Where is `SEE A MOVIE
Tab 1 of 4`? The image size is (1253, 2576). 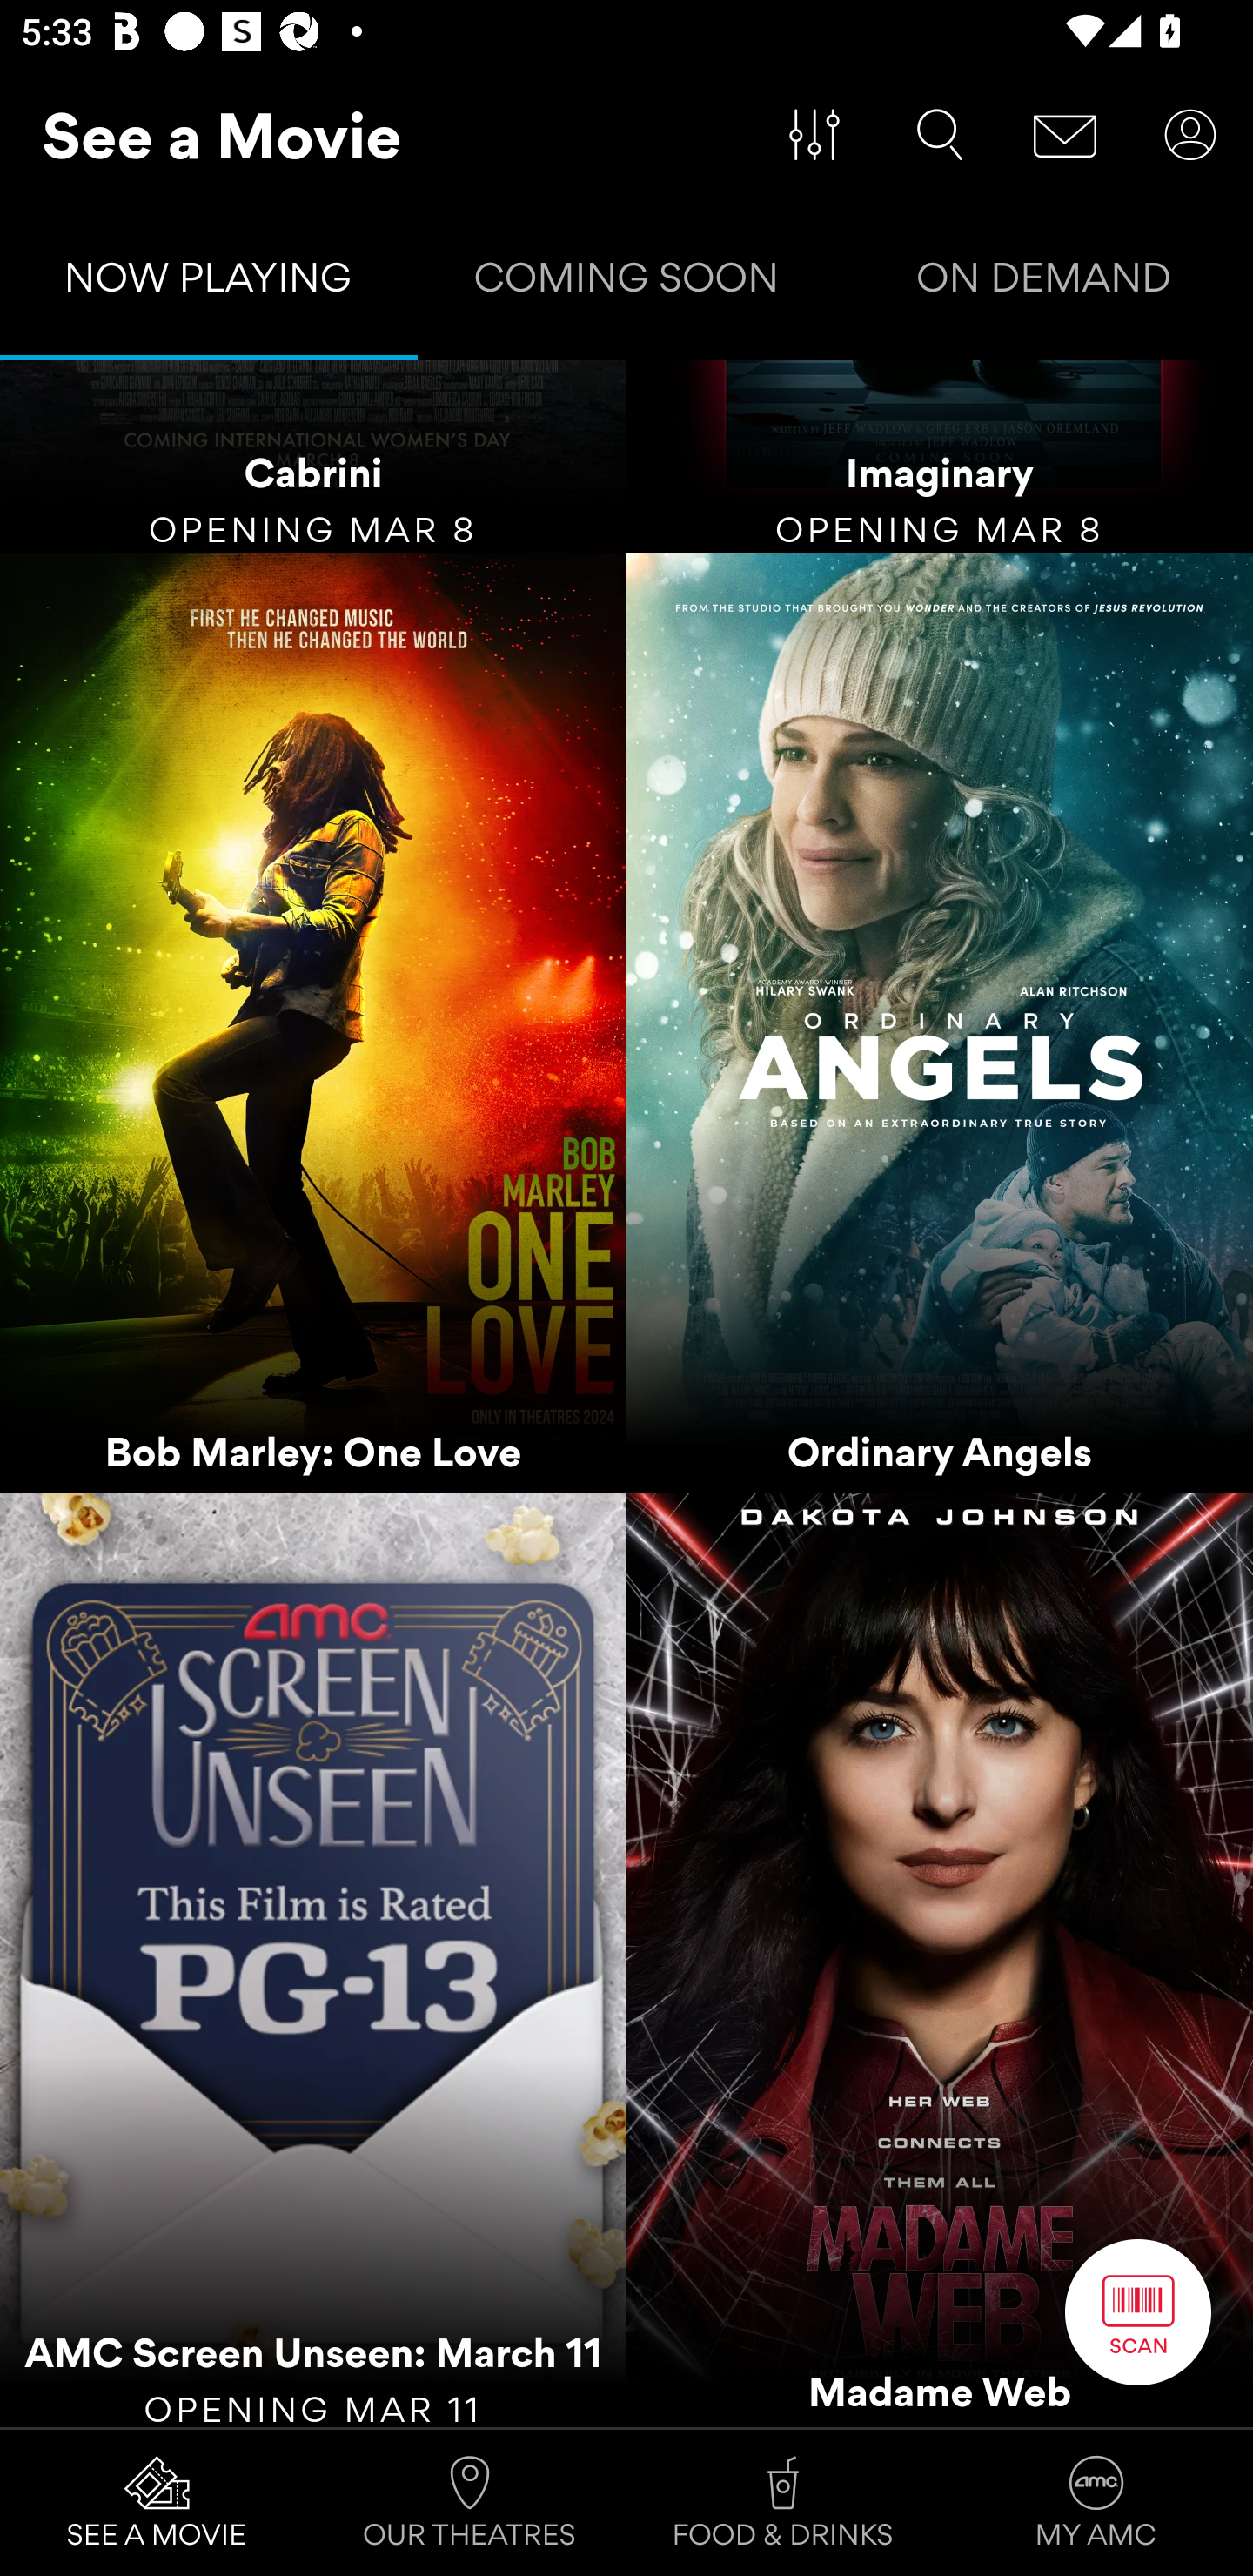 SEE A MOVIE
Tab 1 of 4 is located at coordinates (157, 2503).